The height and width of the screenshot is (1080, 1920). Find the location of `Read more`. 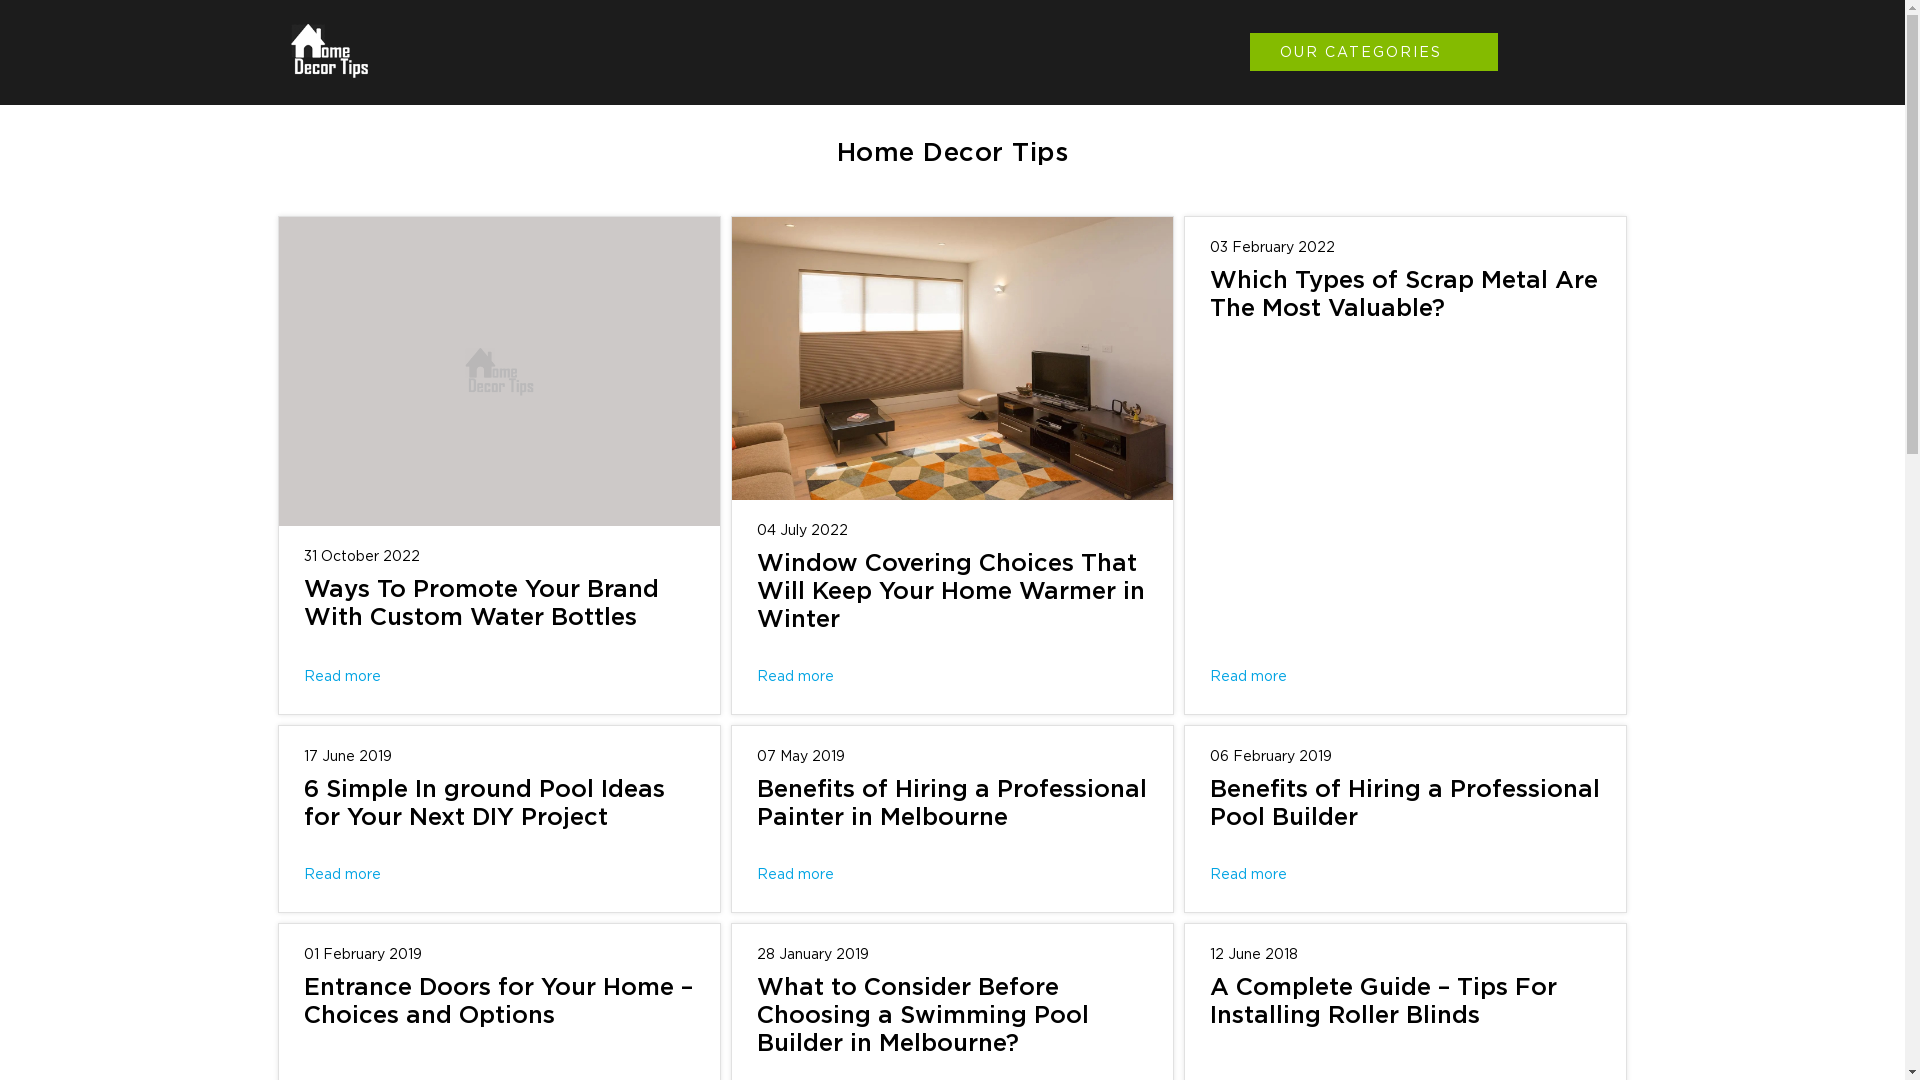

Read more is located at coordinates (796, 875).